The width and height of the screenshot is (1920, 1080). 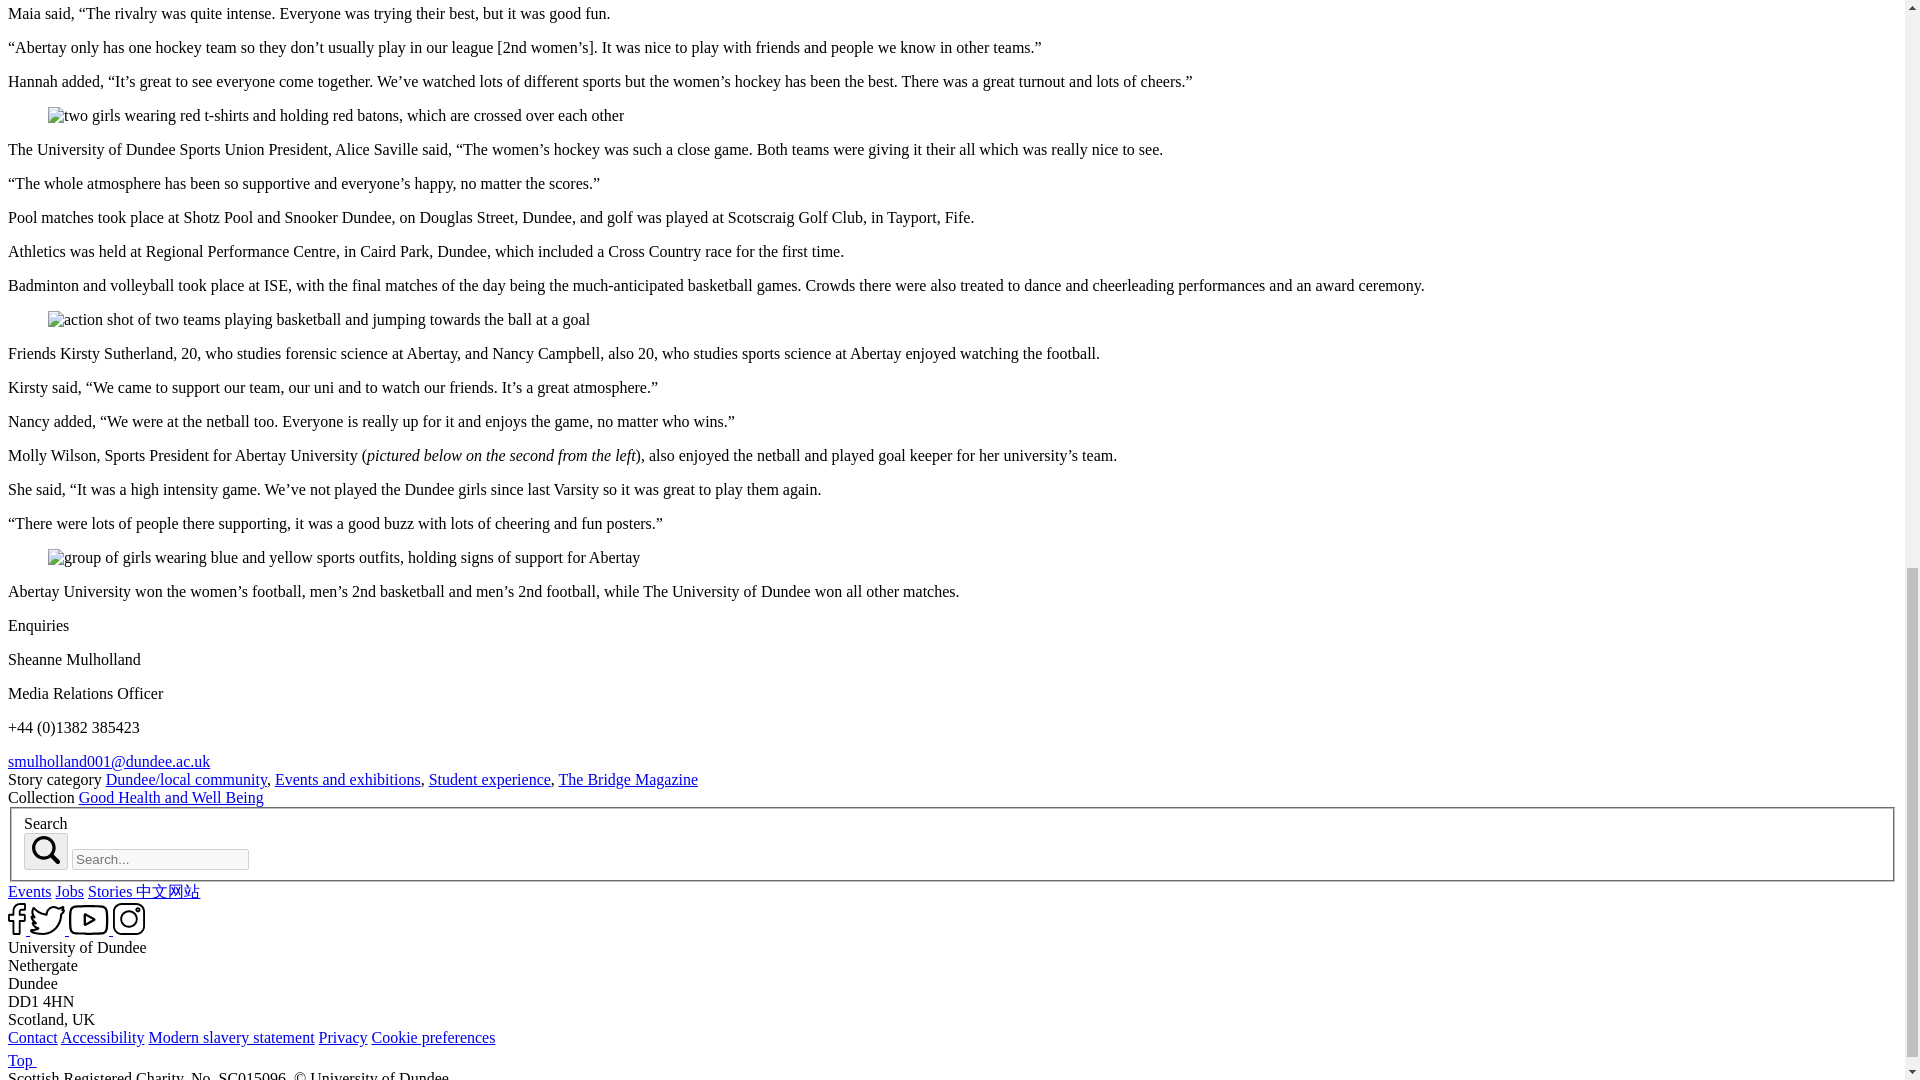 What do you see at coordinates (129, 918) in the screenshot?
I see `Instagram` at bounding box center [129, 918].